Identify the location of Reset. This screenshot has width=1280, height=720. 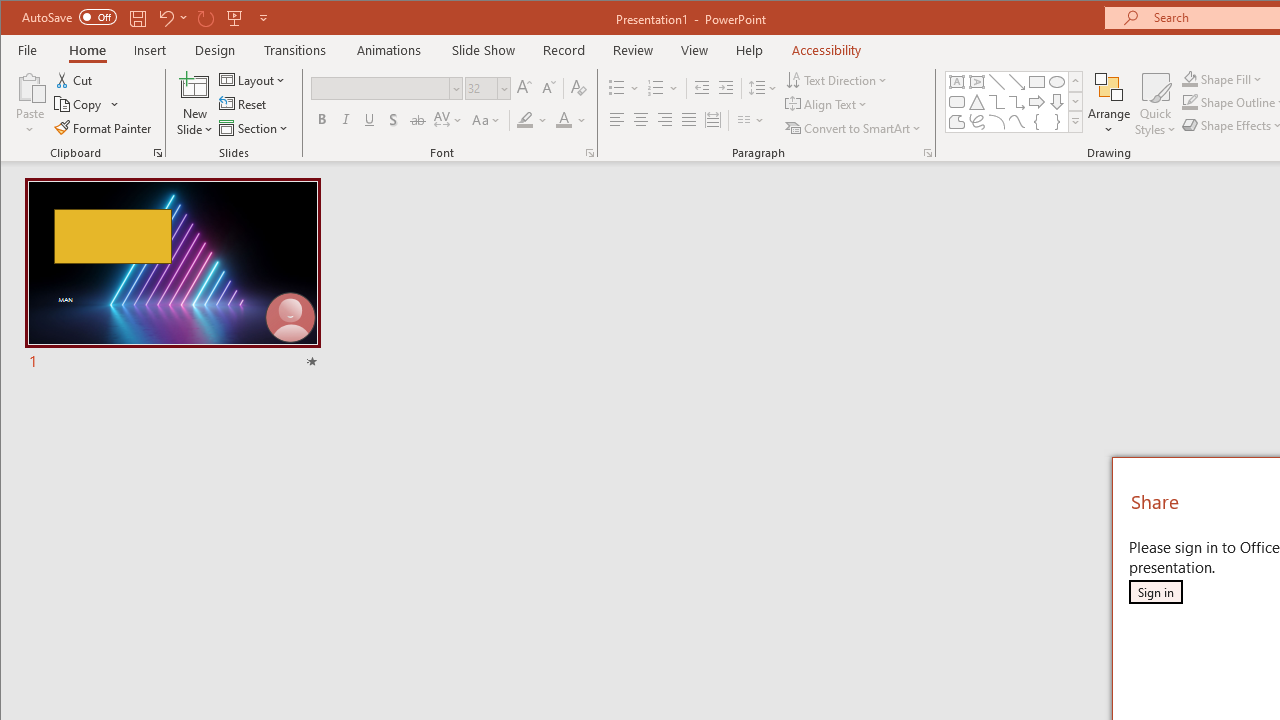
(244, 104).